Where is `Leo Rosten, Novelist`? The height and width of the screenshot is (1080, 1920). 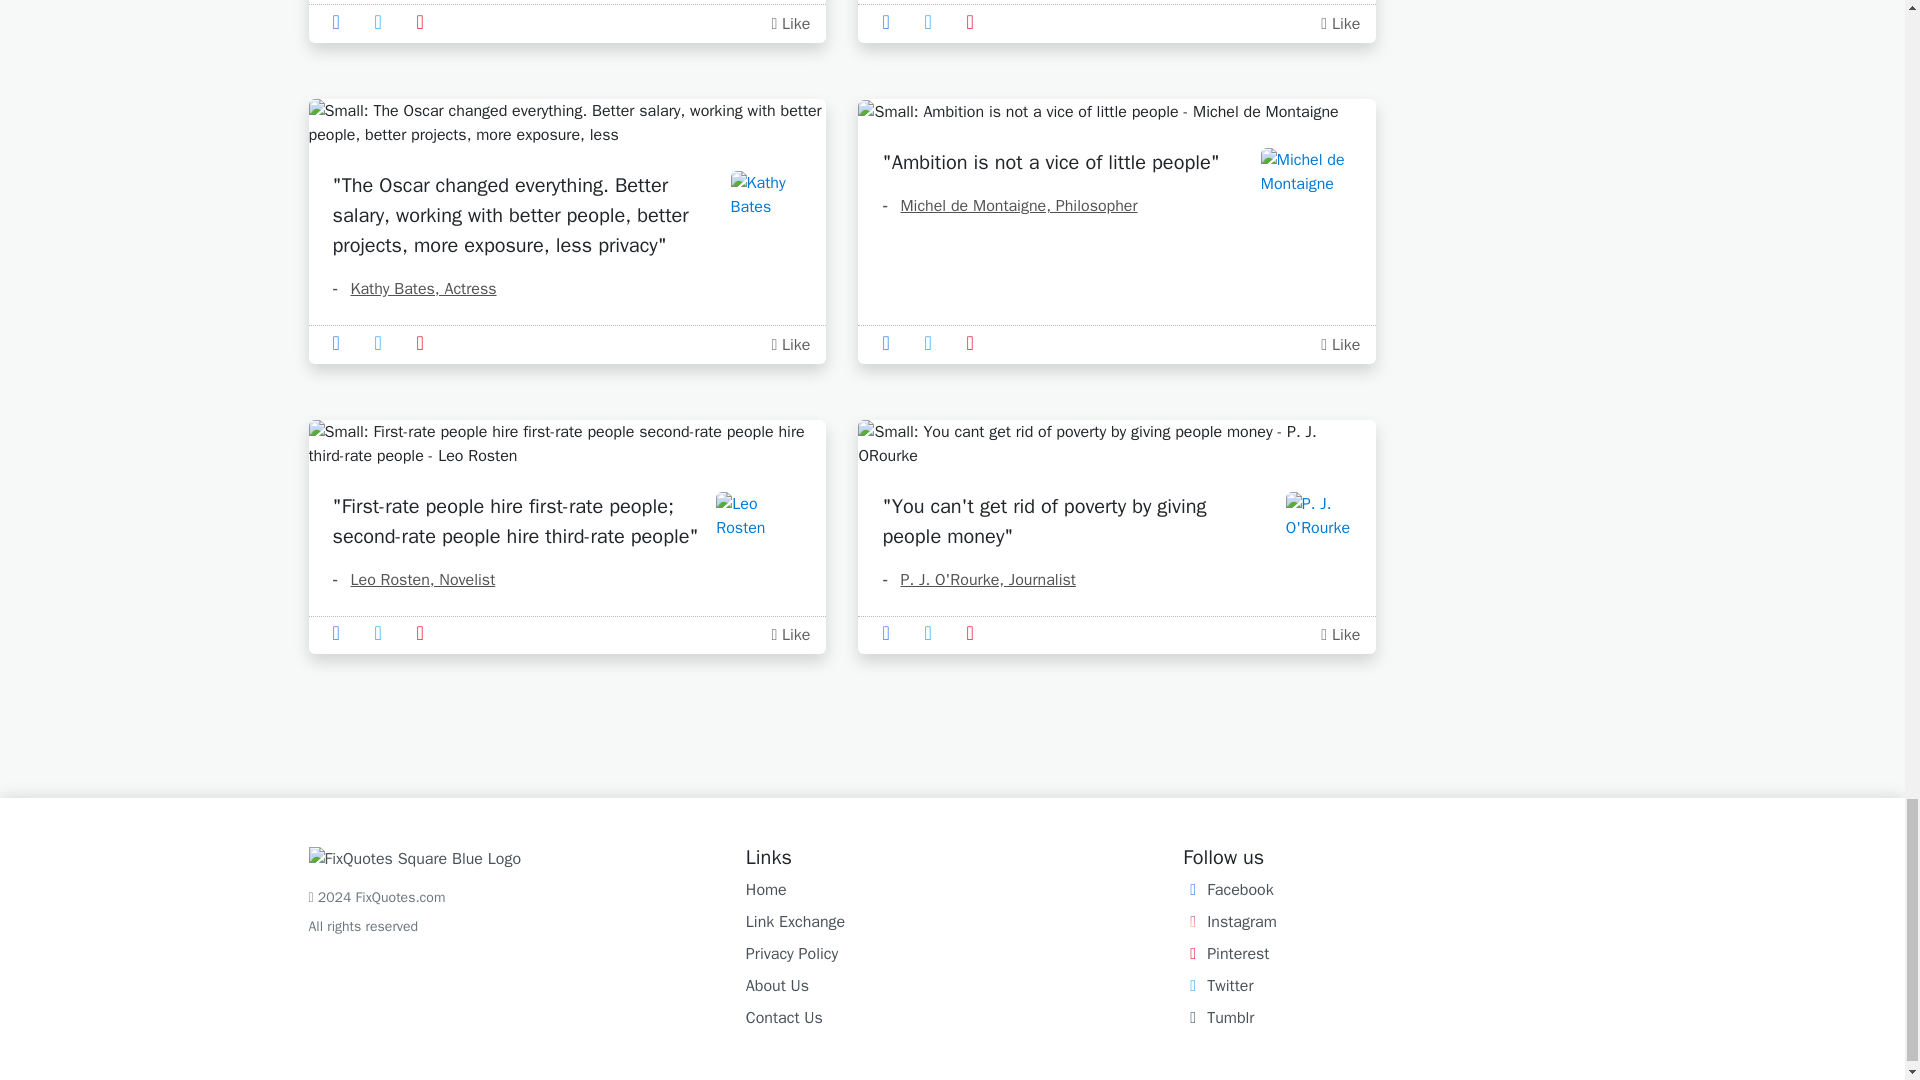
Leo Rosten, Novelist is located at coordinates (414, 580).